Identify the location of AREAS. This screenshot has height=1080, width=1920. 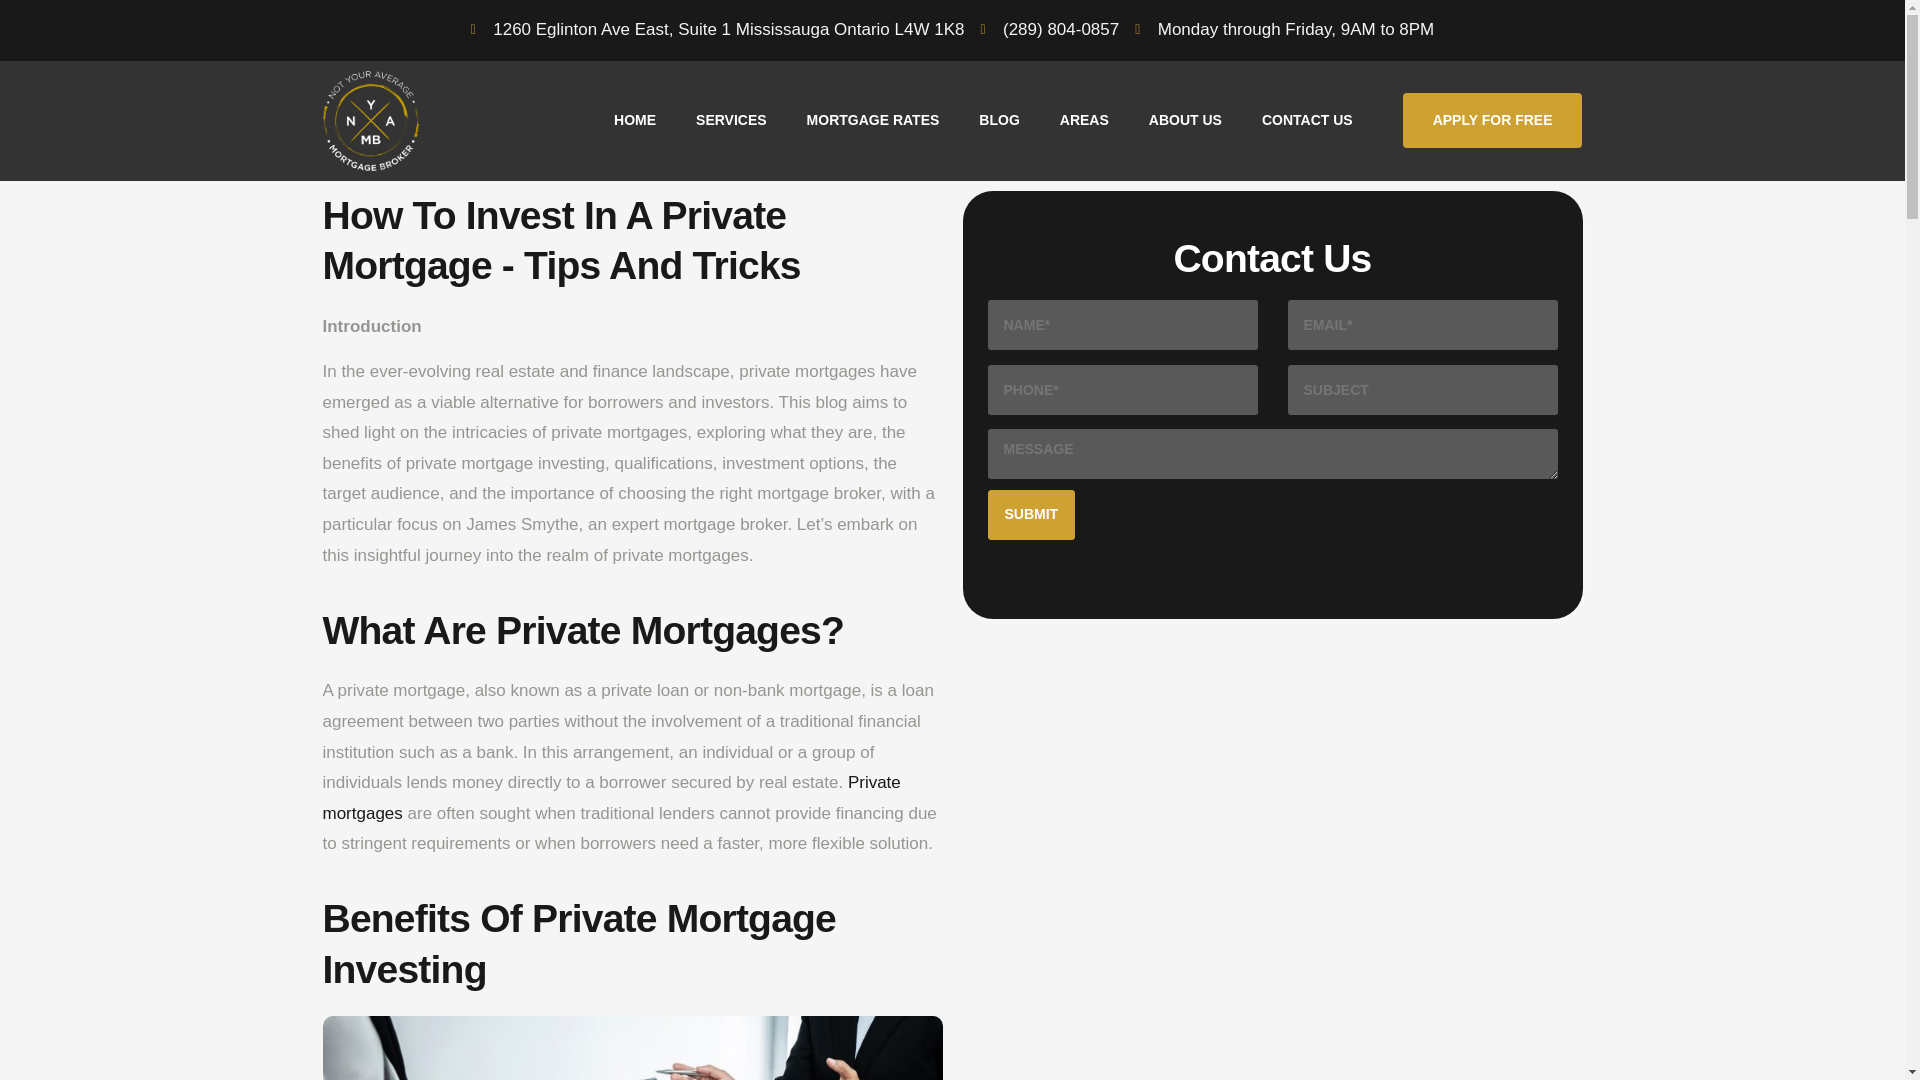
(1084, 120).